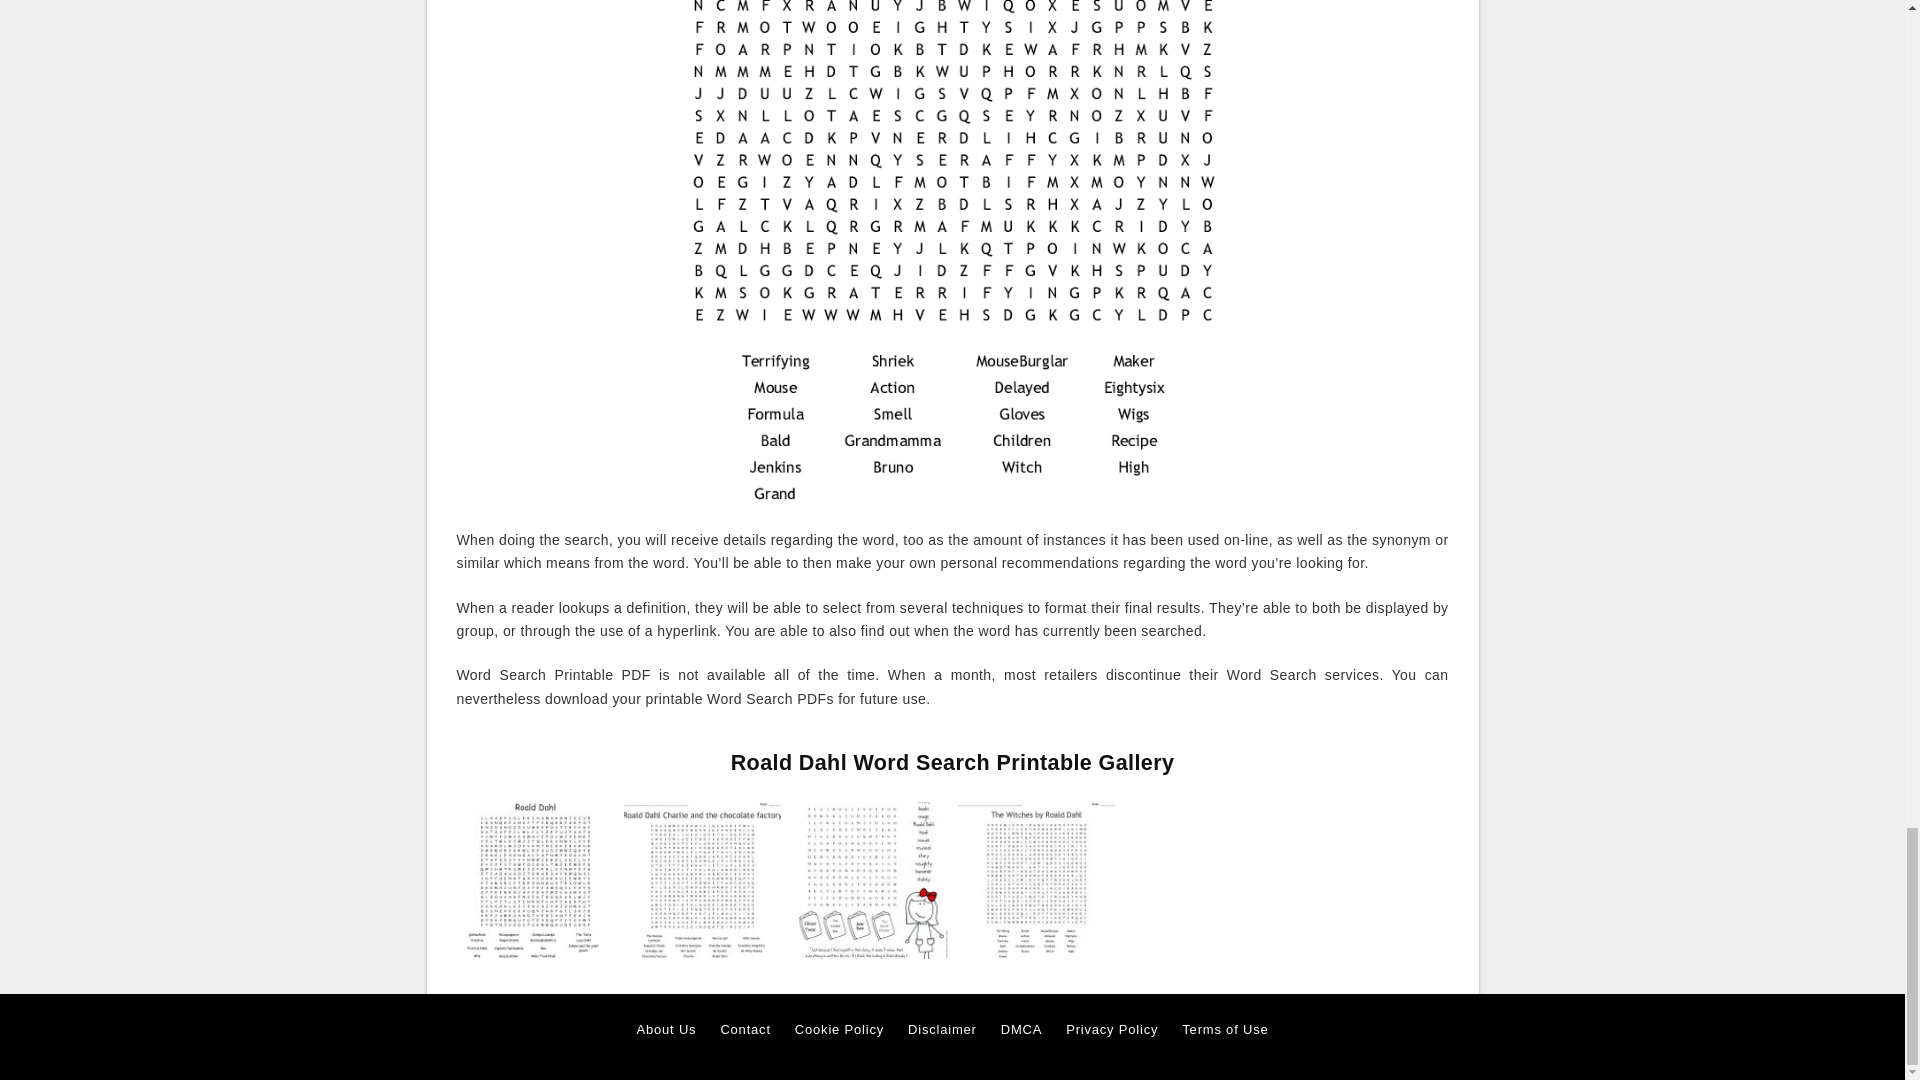 This screenshot has height=1080, width=1920. What do you see at coordinates (744, 1030) in the screenshot?
I see `Contact` at bounding box center [744, 1030].